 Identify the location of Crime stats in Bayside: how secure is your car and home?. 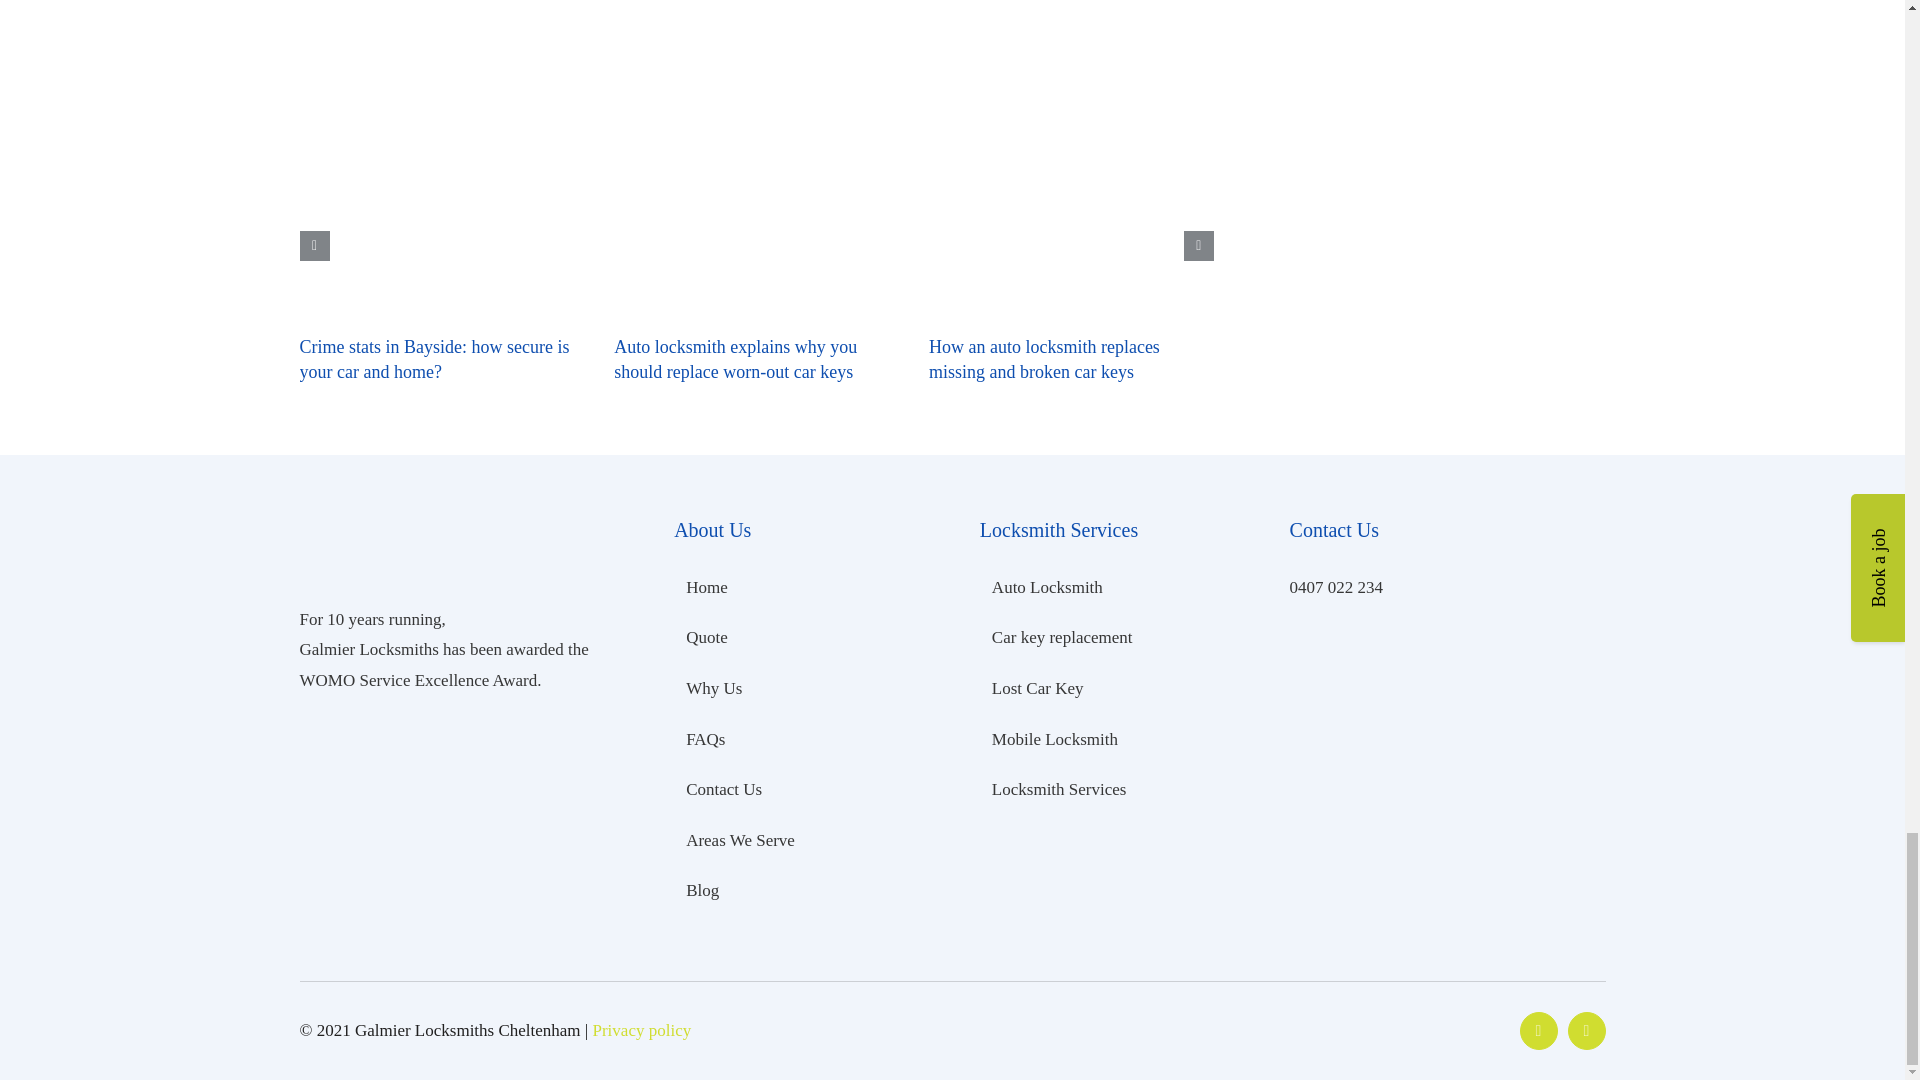
(434, 358).